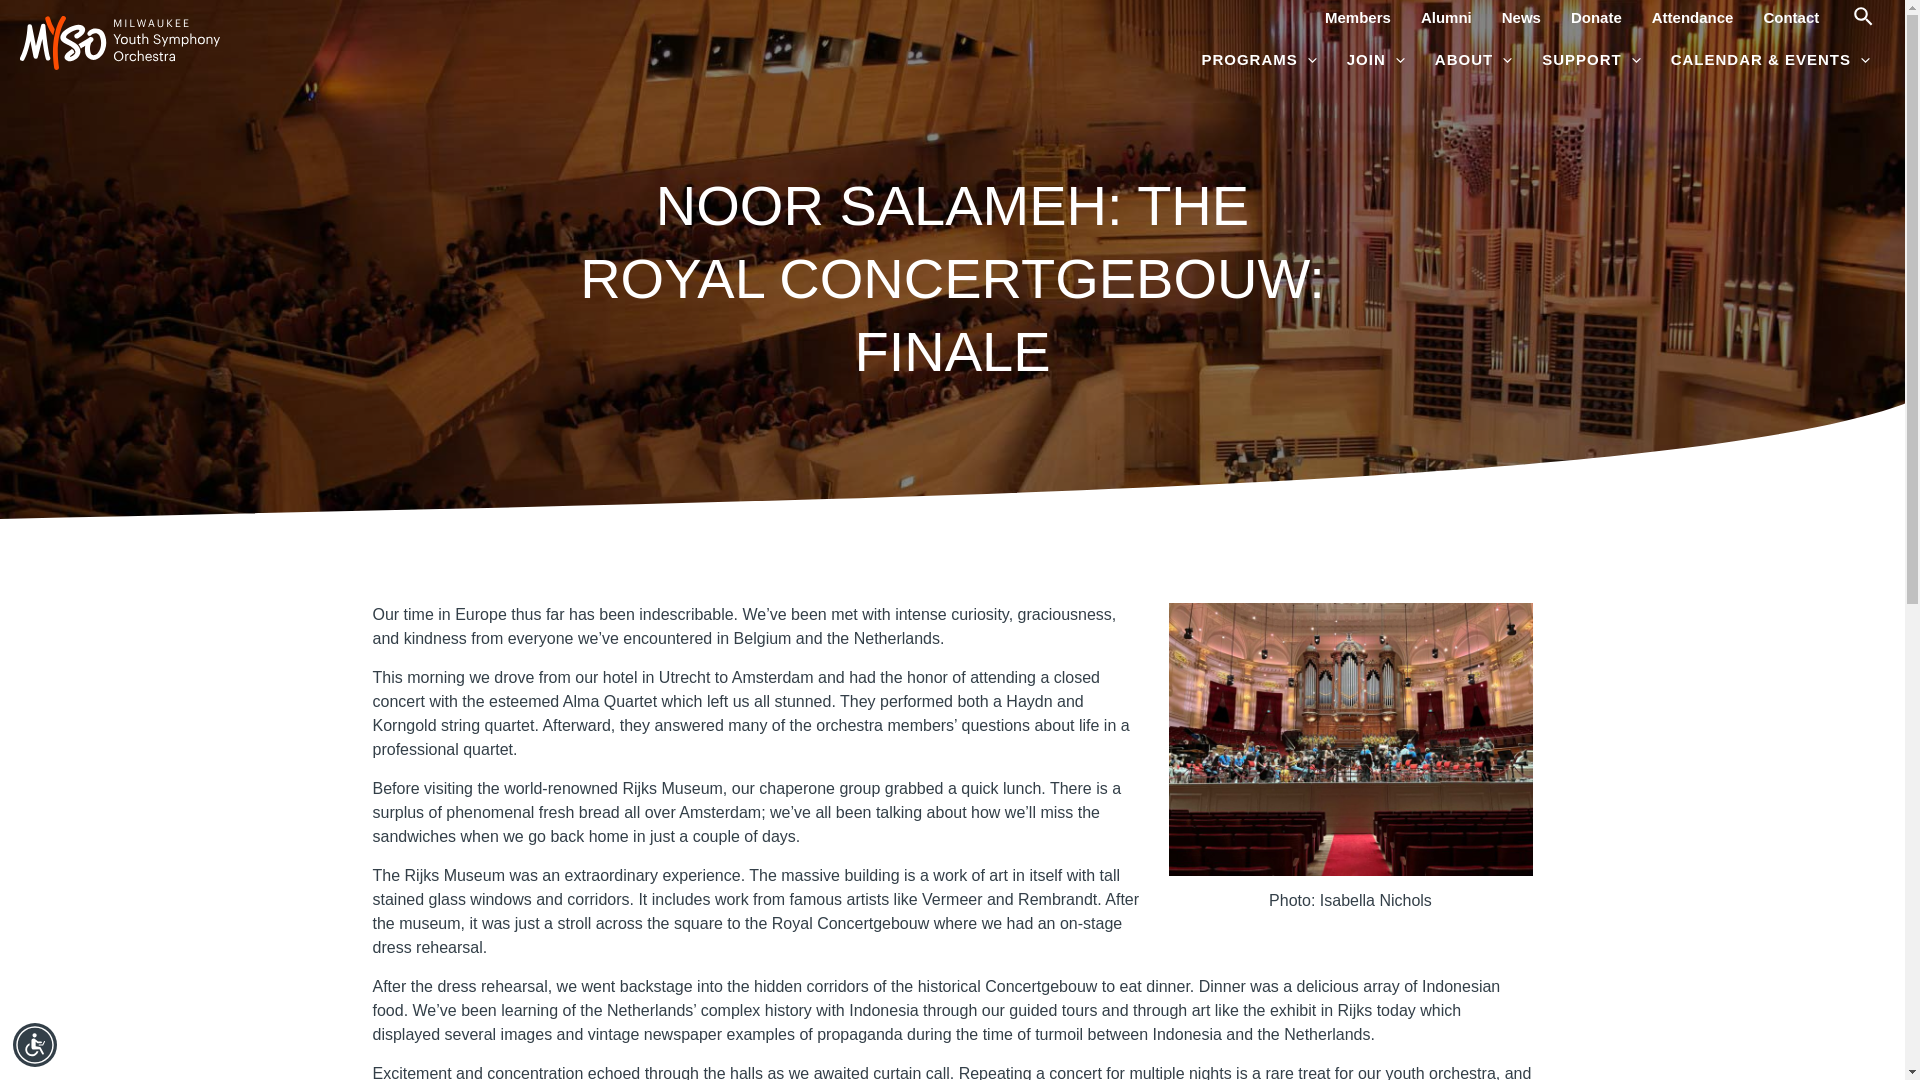 The width and height of the screenshot is (1920, 1080). Describe the element at coordinates (1520, 17) in the screenshot. I see `News` at that location.